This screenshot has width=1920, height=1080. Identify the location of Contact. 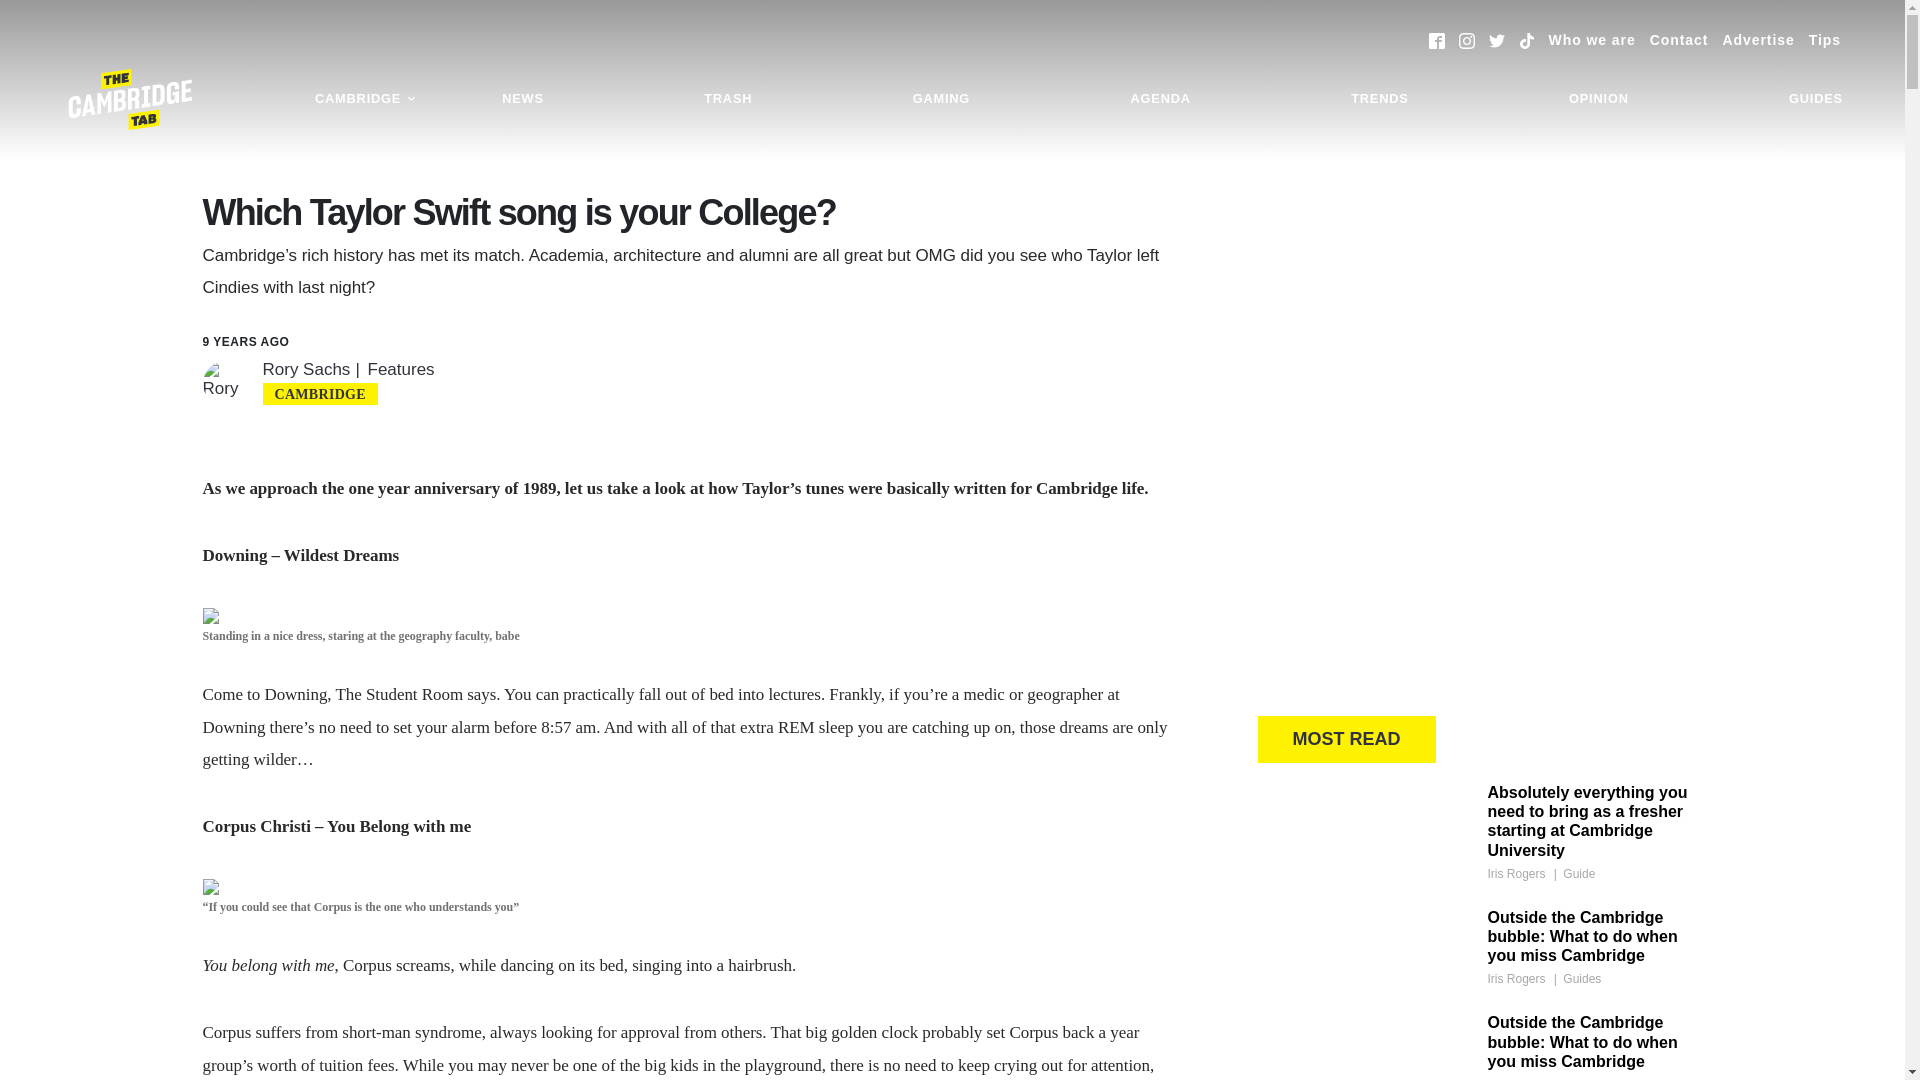
(1678, 40).